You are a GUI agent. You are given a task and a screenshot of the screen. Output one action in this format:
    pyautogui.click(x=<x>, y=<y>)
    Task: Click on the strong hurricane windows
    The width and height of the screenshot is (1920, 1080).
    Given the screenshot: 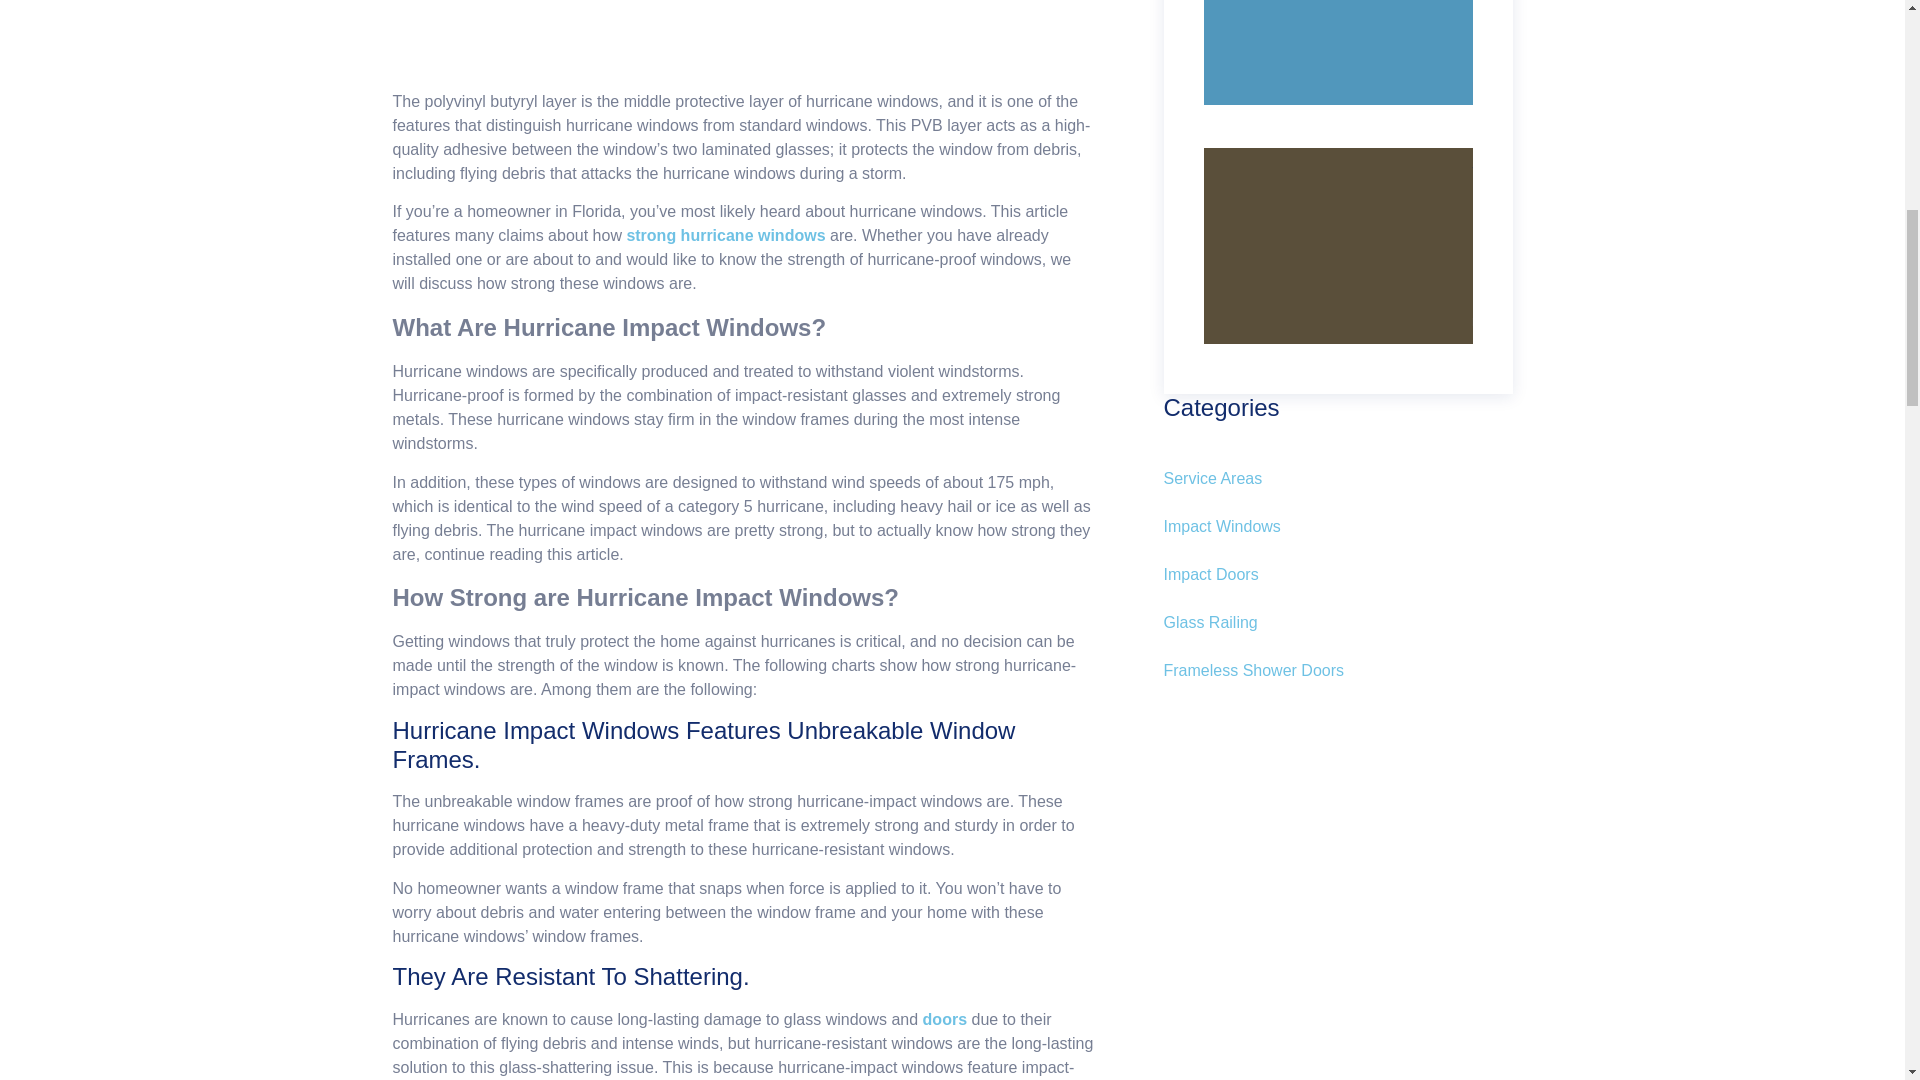 What is the action you would take?
    pyautogui.click(x=725, y=235)
    